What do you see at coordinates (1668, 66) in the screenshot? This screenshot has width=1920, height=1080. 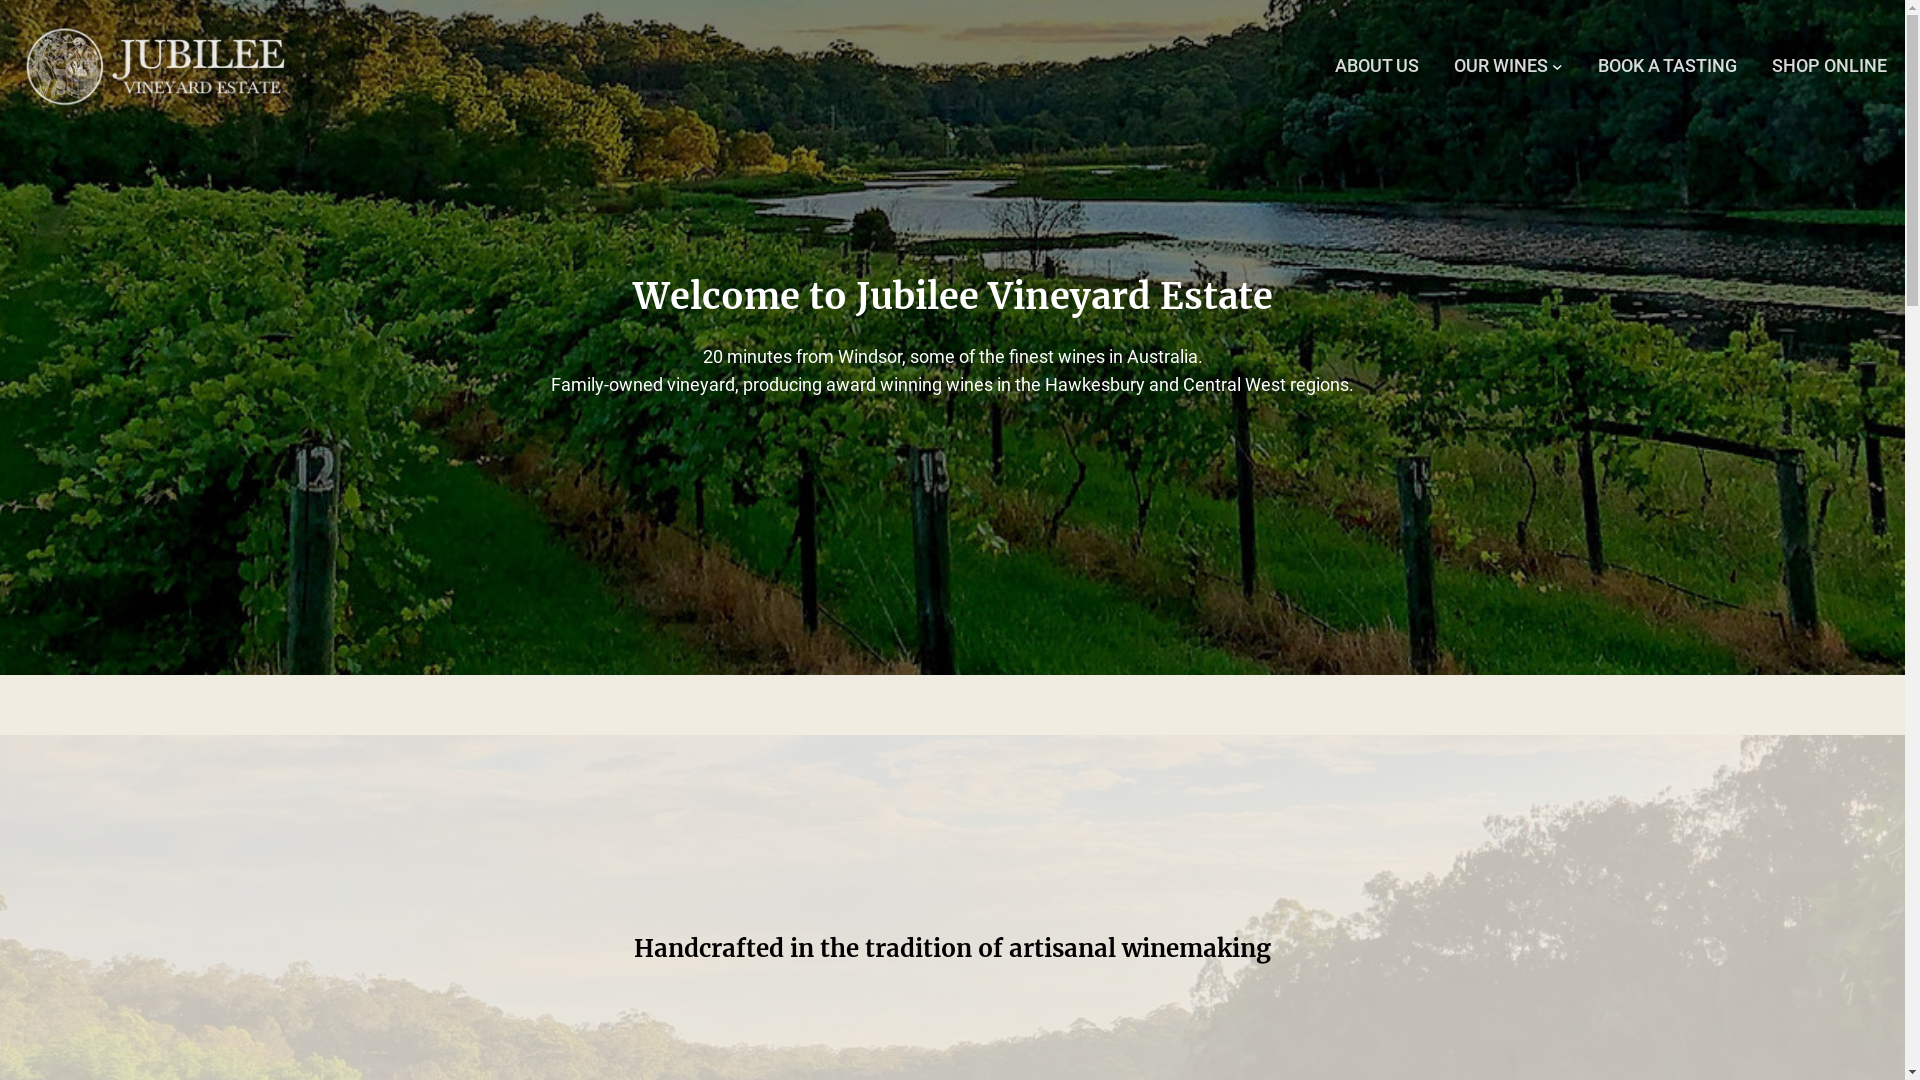 I see `BOOK A TASTING` at bounding box center [1668, 66].